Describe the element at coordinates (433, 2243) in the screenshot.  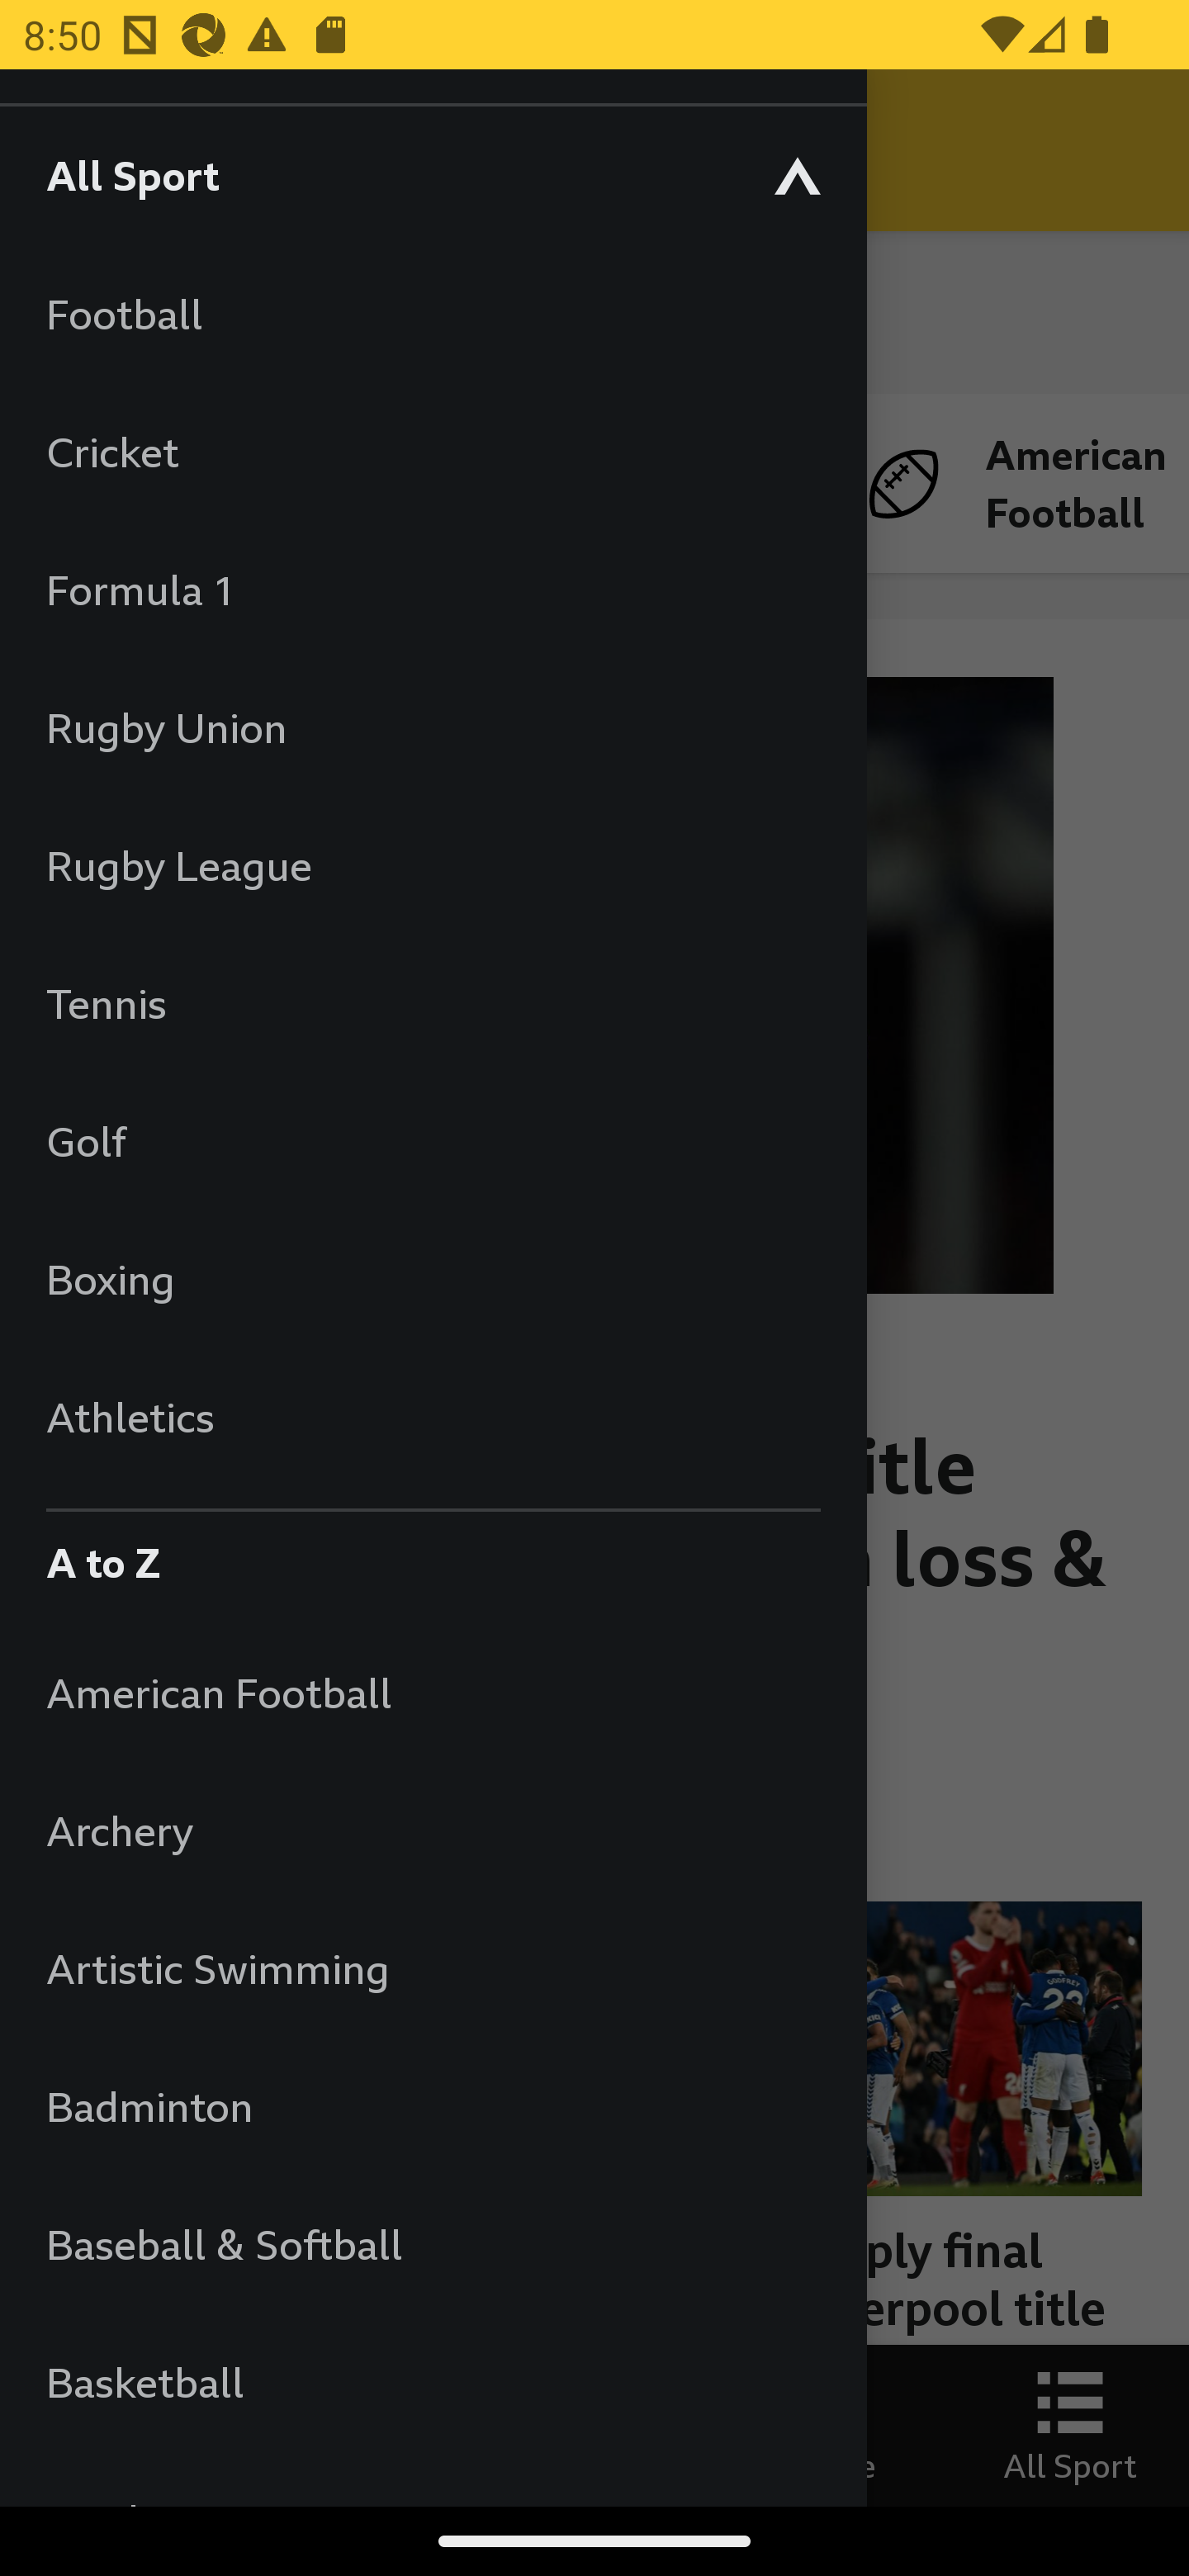
I see `Baseball & Softball` at that location.